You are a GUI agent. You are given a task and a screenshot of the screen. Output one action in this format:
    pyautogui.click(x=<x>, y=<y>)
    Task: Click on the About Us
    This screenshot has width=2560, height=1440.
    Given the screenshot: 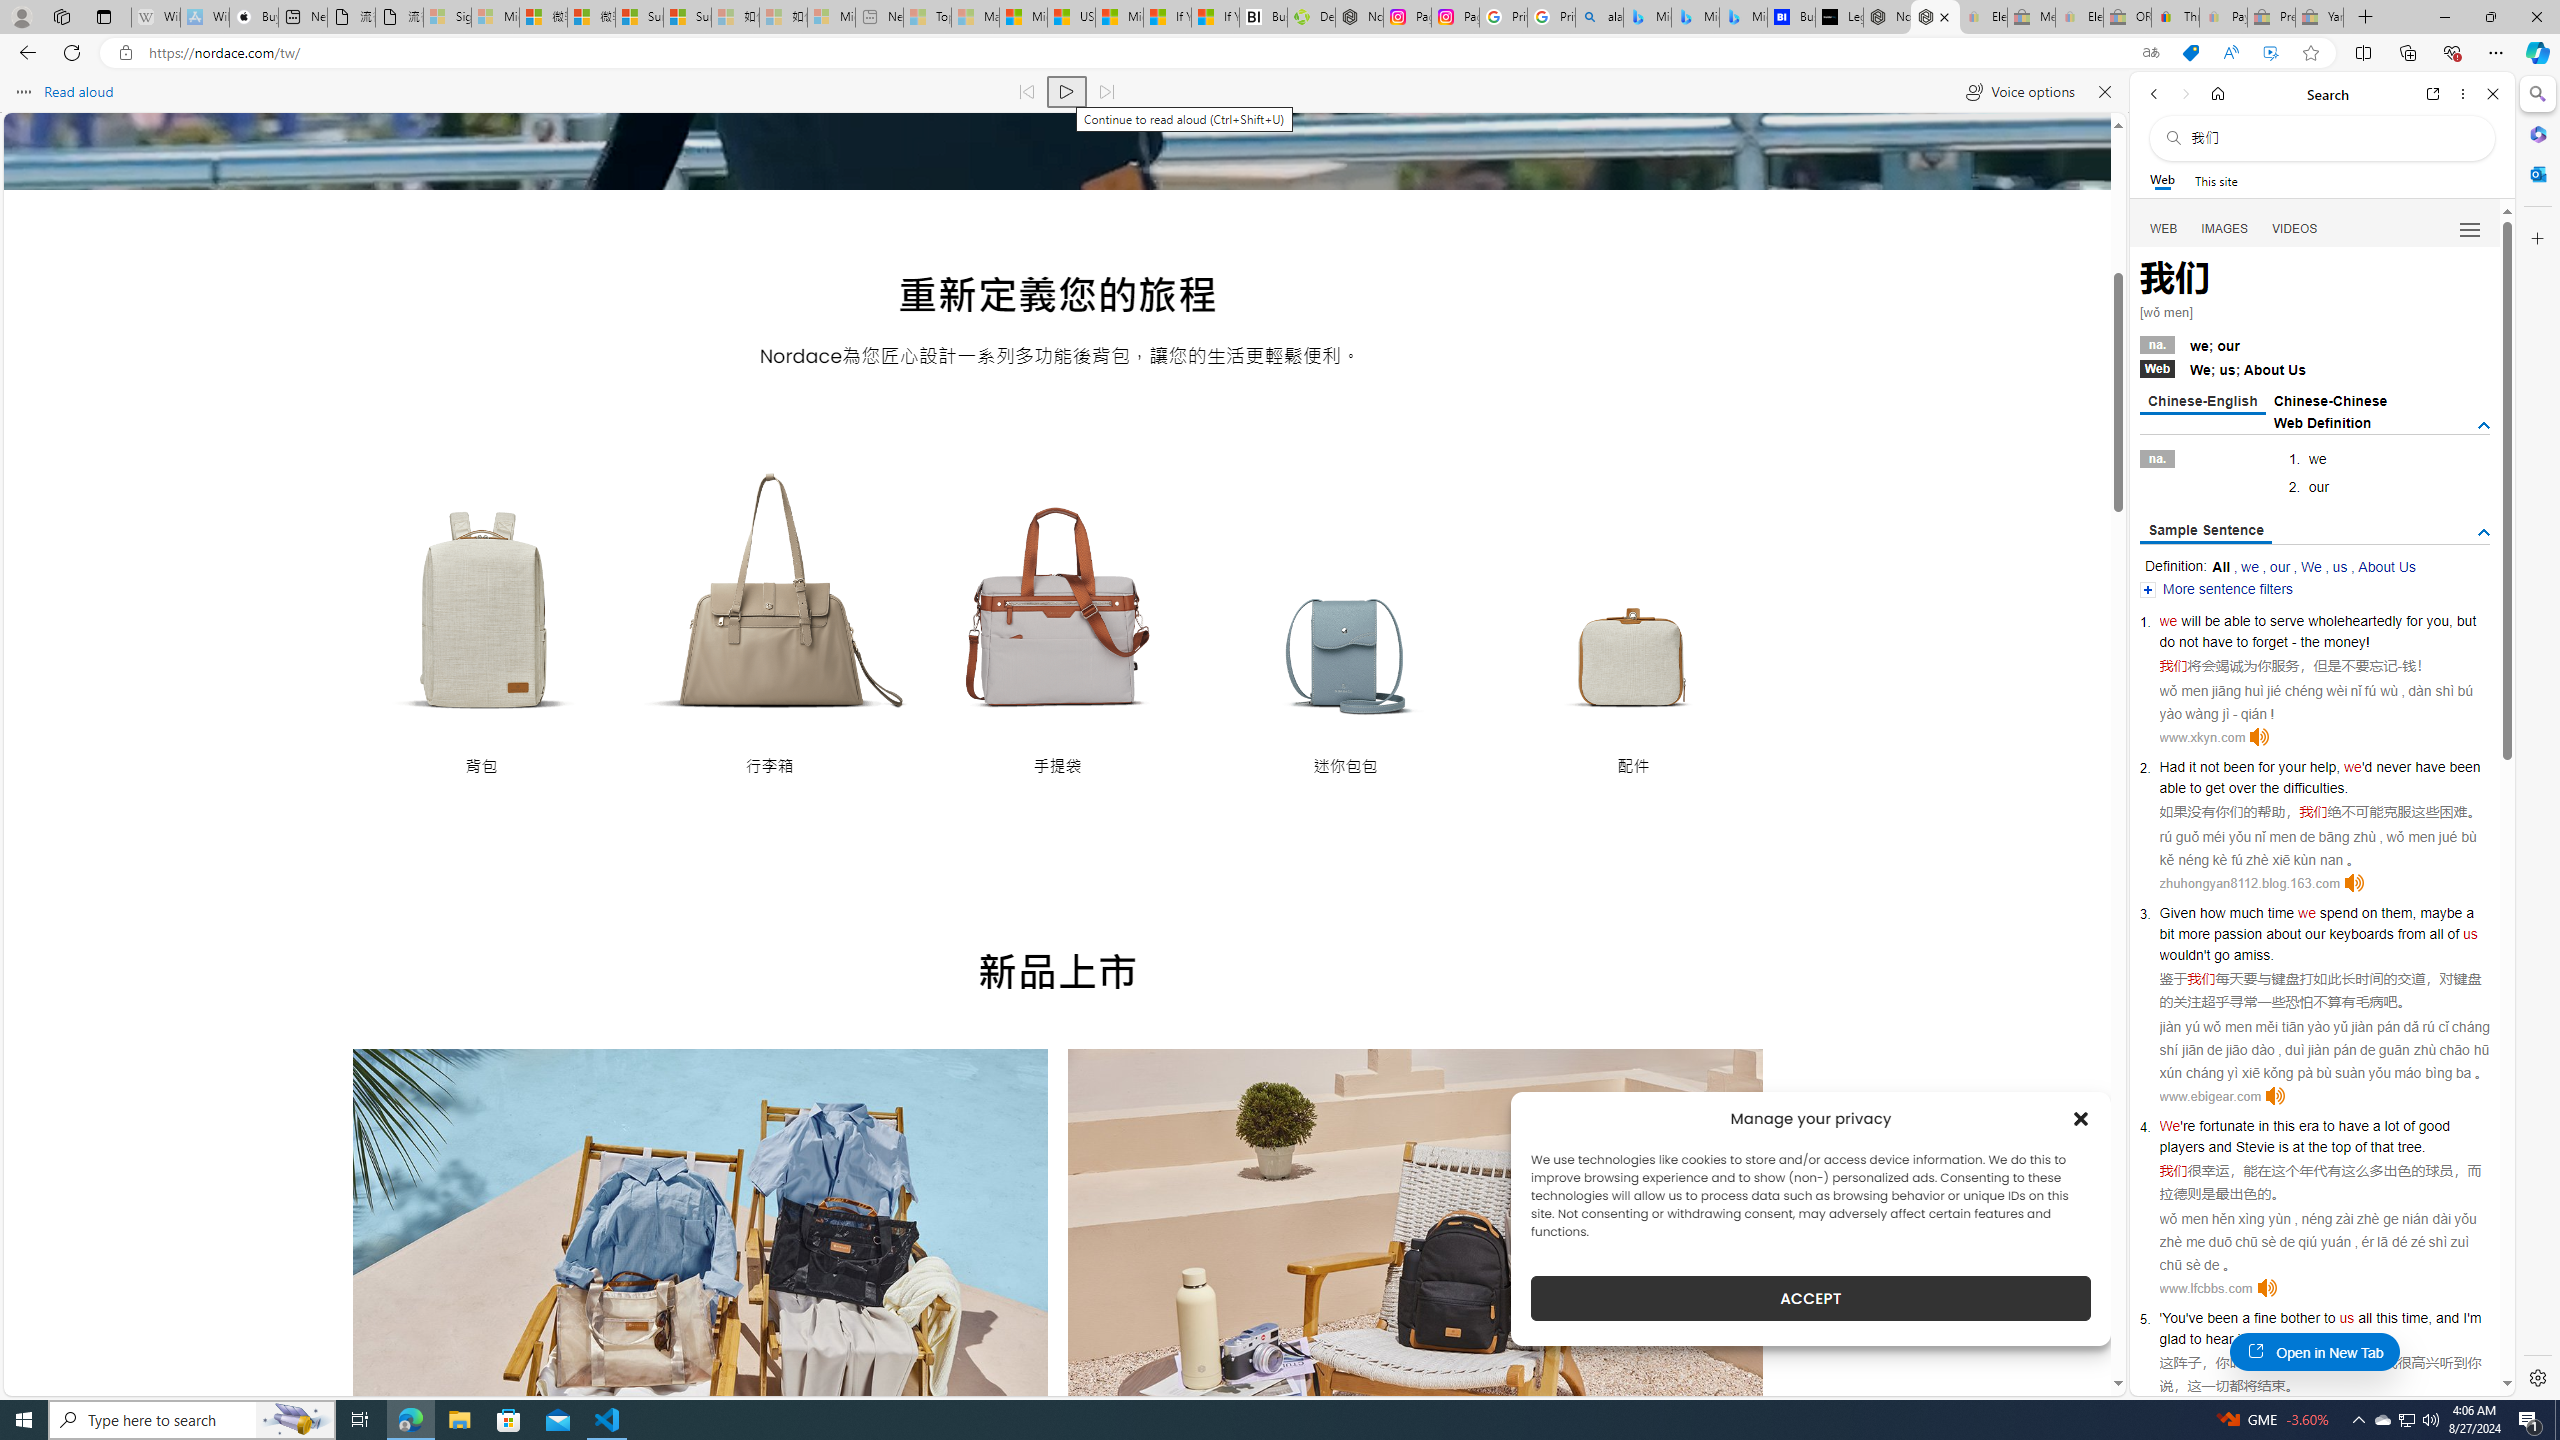 What is the action you would take?
    pyautogui.click(x=2386, y=566)
    